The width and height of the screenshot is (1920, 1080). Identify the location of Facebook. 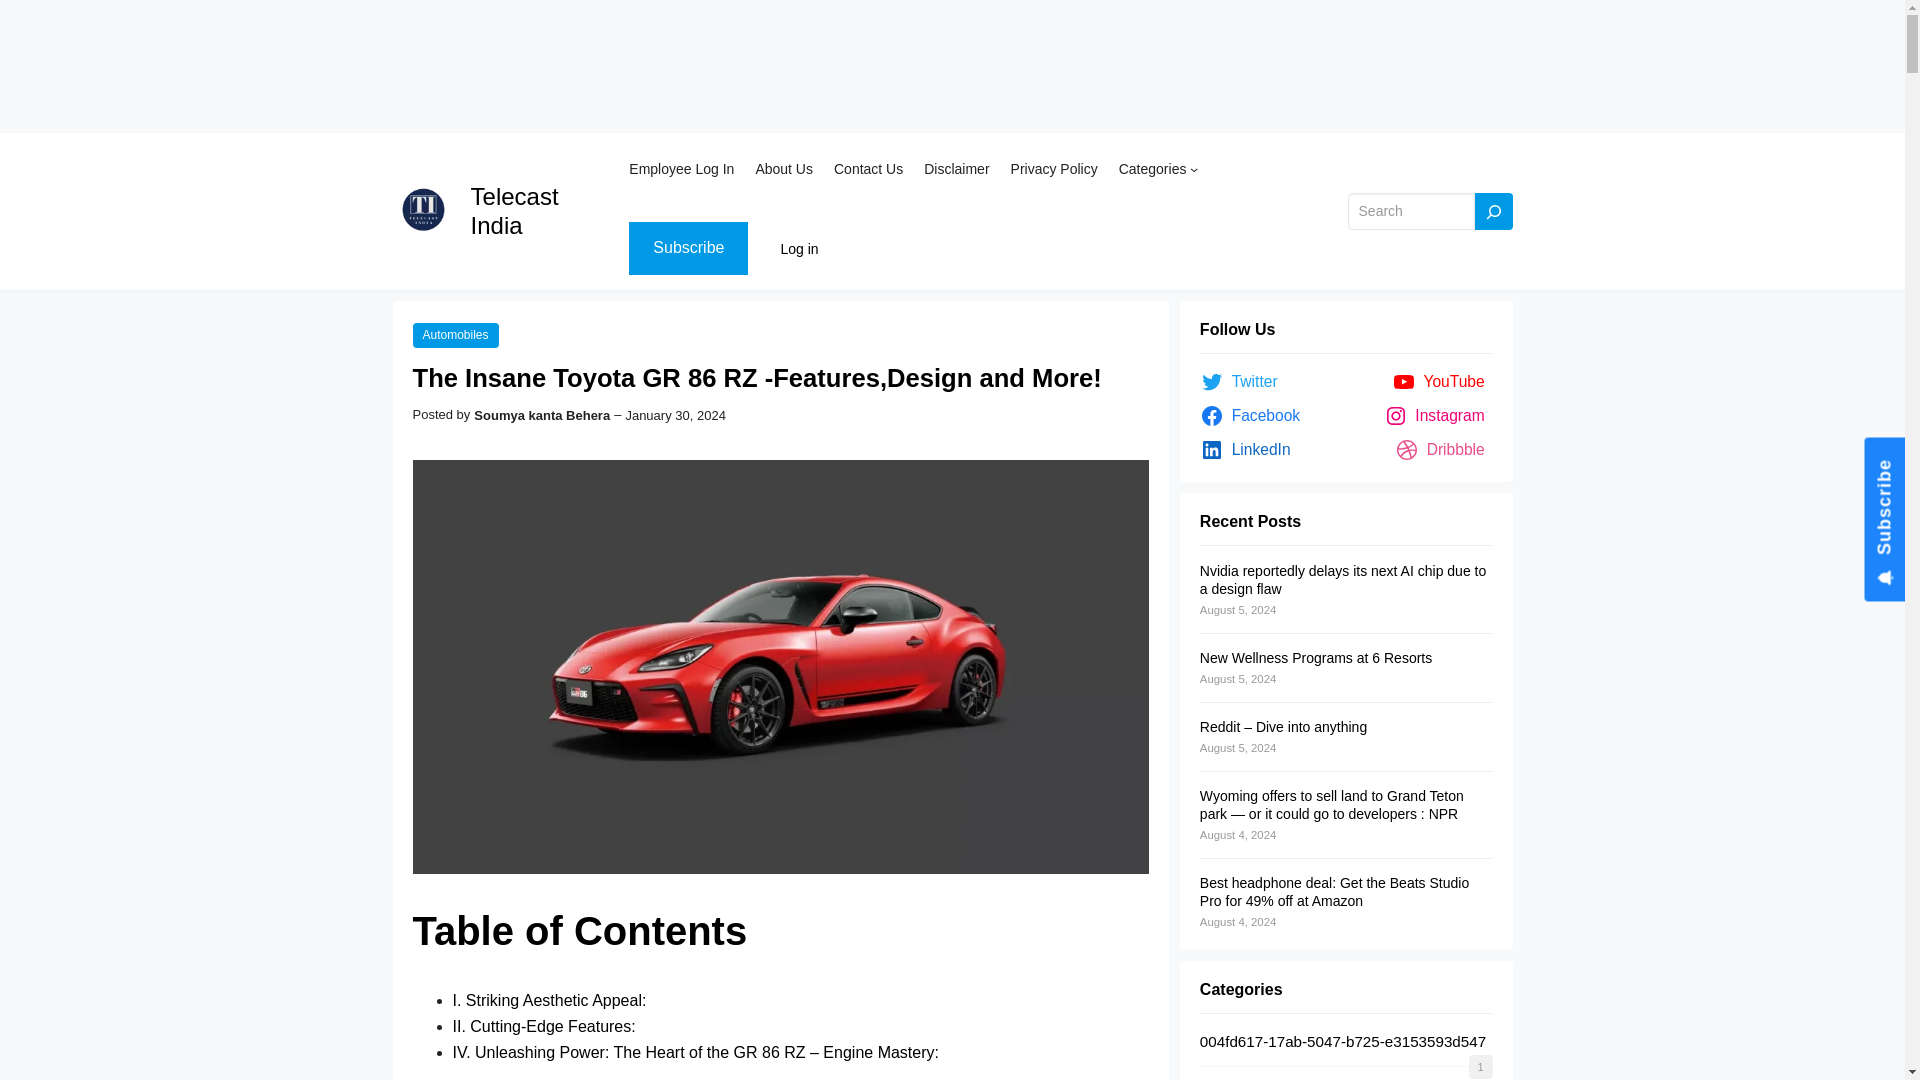
(1254, 415).